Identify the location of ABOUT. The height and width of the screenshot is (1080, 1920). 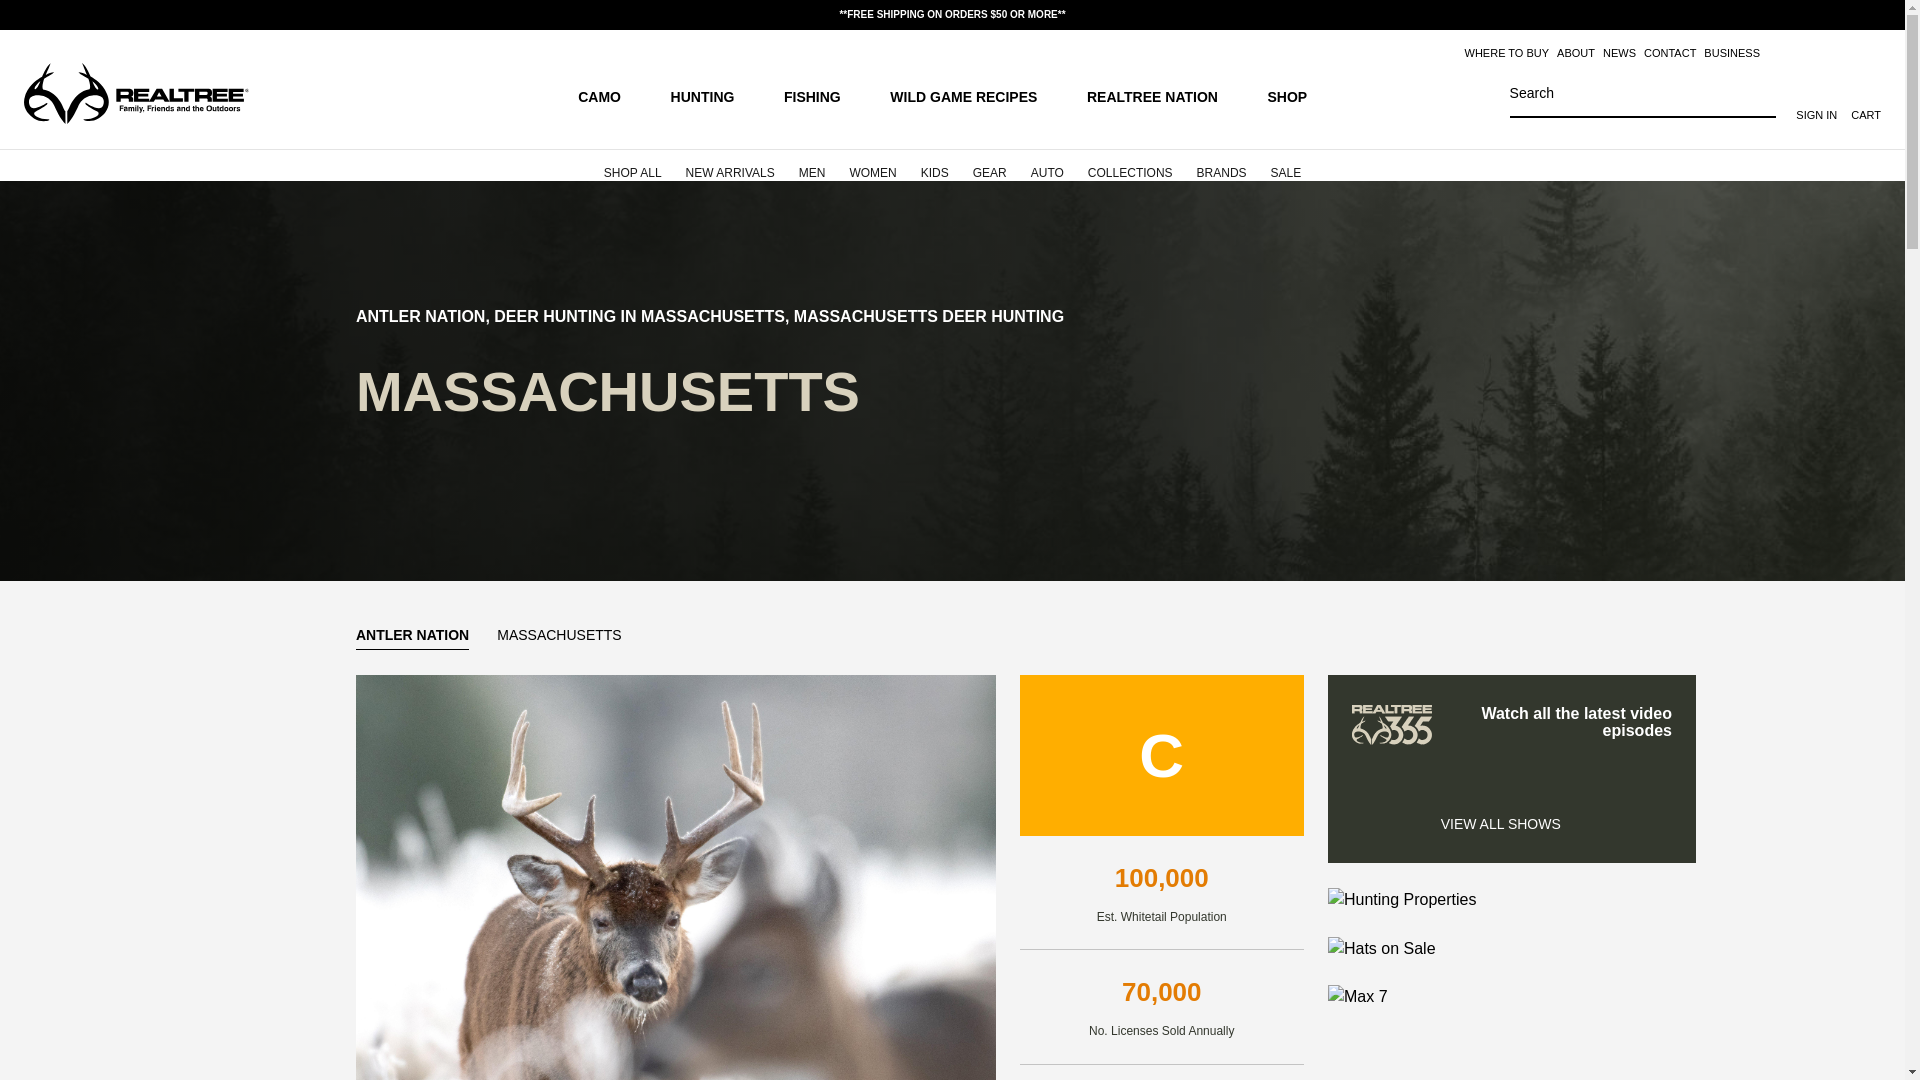
(1576, 53).